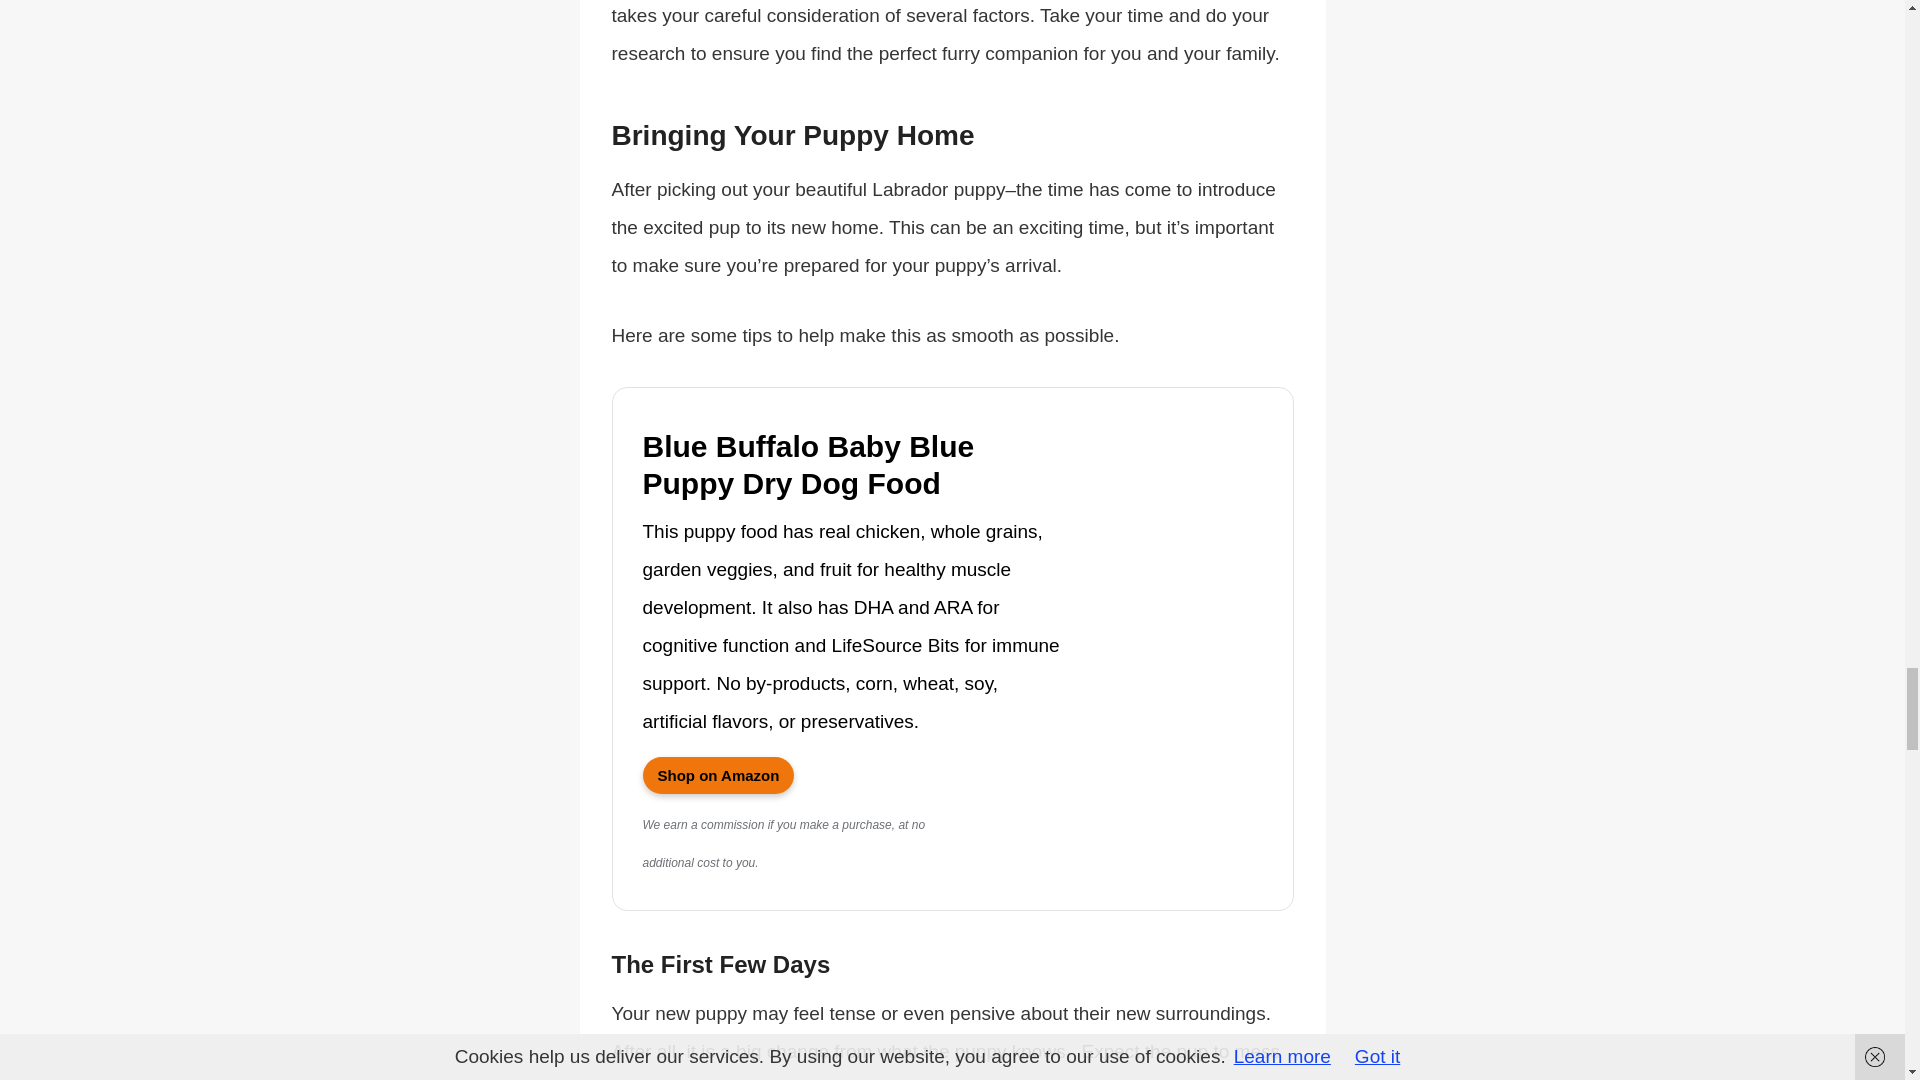 The height and width of the screenshot is (1080, 1920). I want to click on Shop on Amazon, so click(718, 774).